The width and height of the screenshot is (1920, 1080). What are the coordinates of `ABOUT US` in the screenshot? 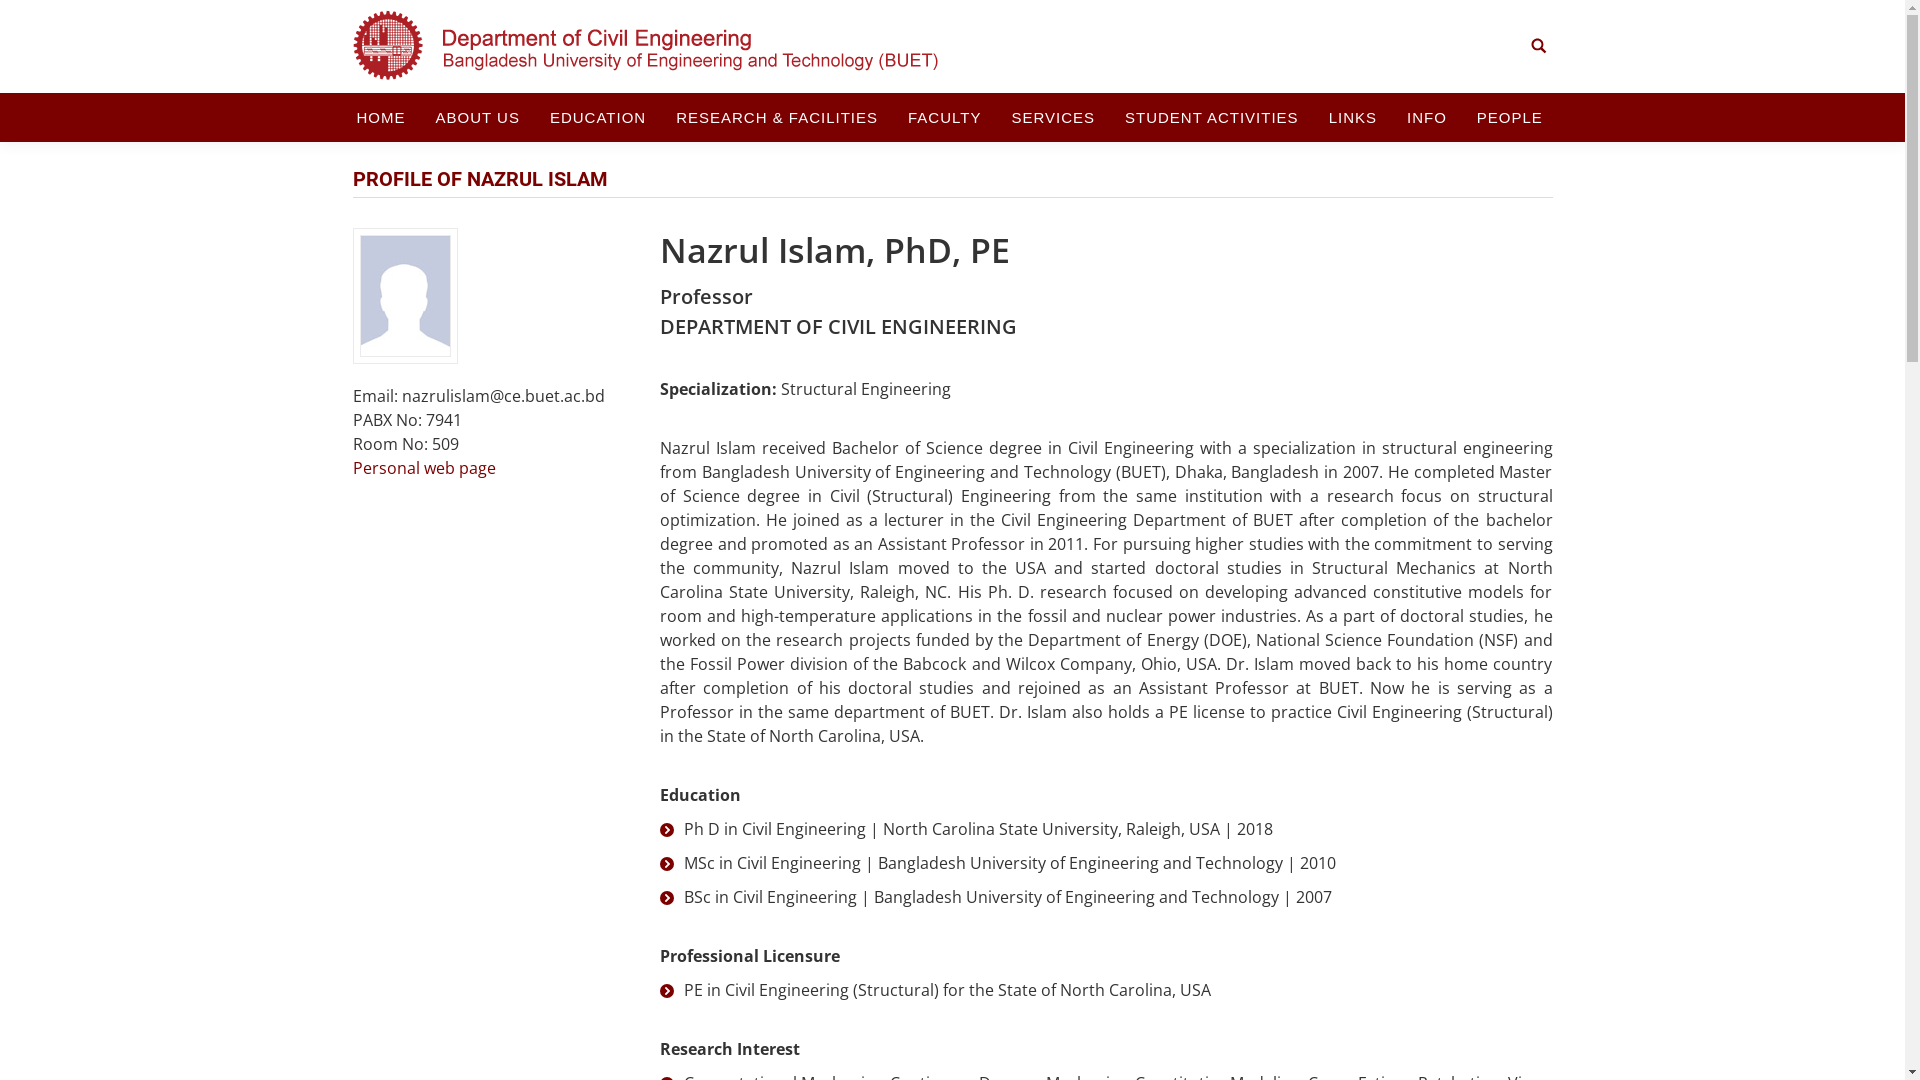 It's located at (478, 118).